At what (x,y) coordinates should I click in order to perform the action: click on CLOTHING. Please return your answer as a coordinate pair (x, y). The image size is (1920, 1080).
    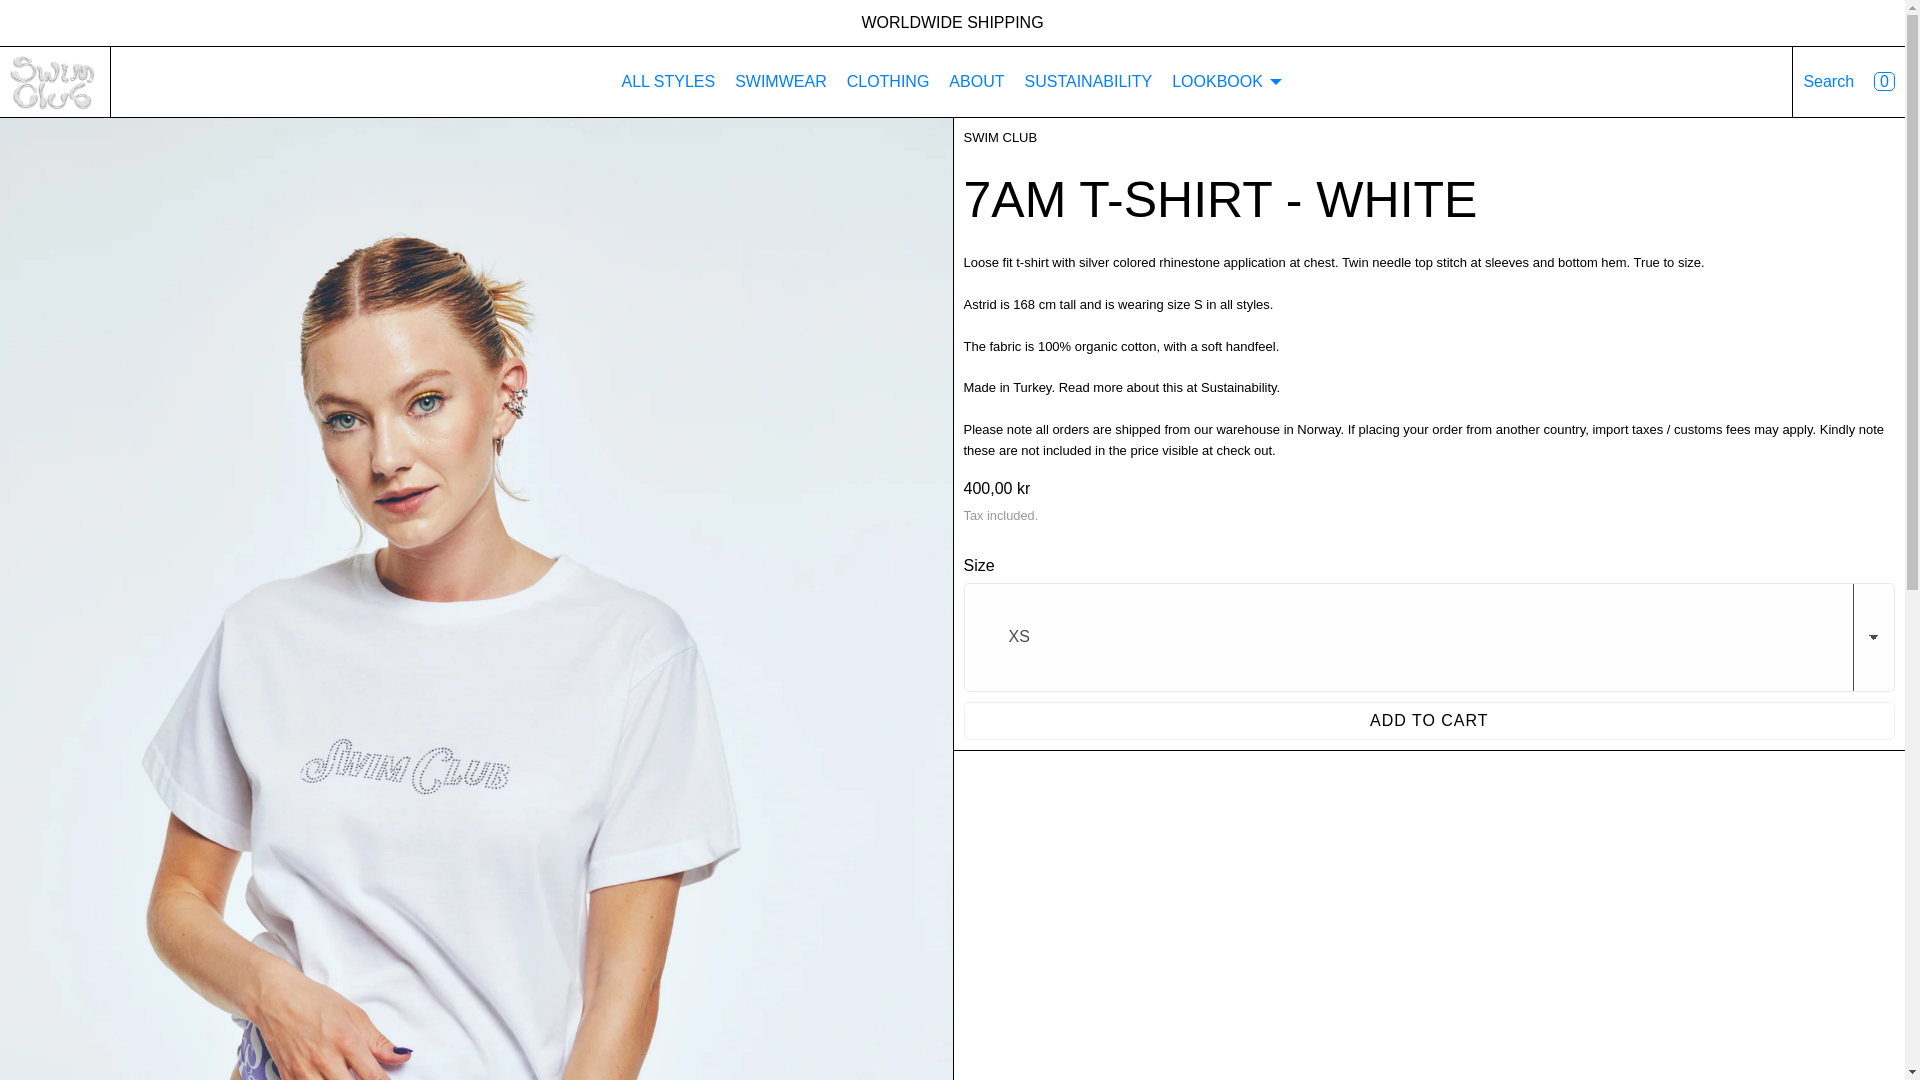
    Looking at the image, I should click on (888, 82).